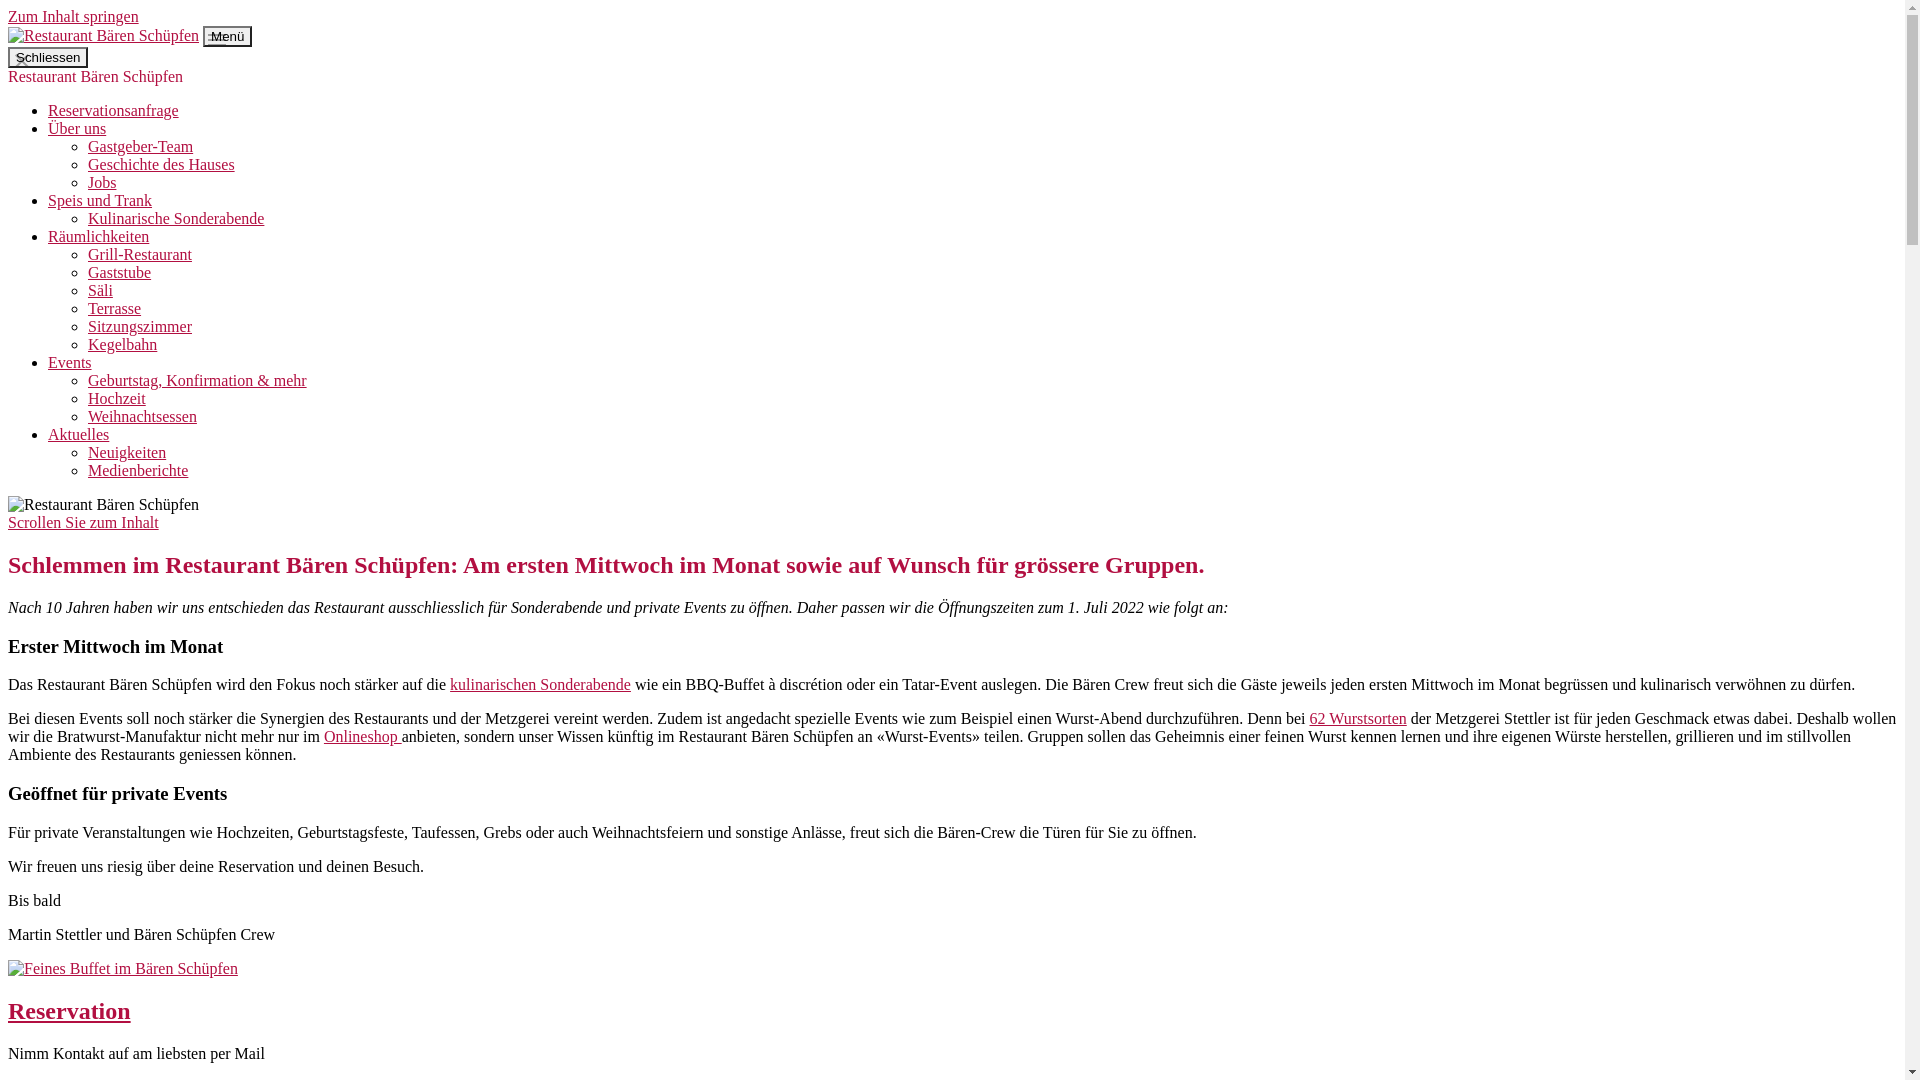  What do you see at coordinates (122, 344) in the screenshot?
I see `Kegelbahn` at bounding box center [122, 344].